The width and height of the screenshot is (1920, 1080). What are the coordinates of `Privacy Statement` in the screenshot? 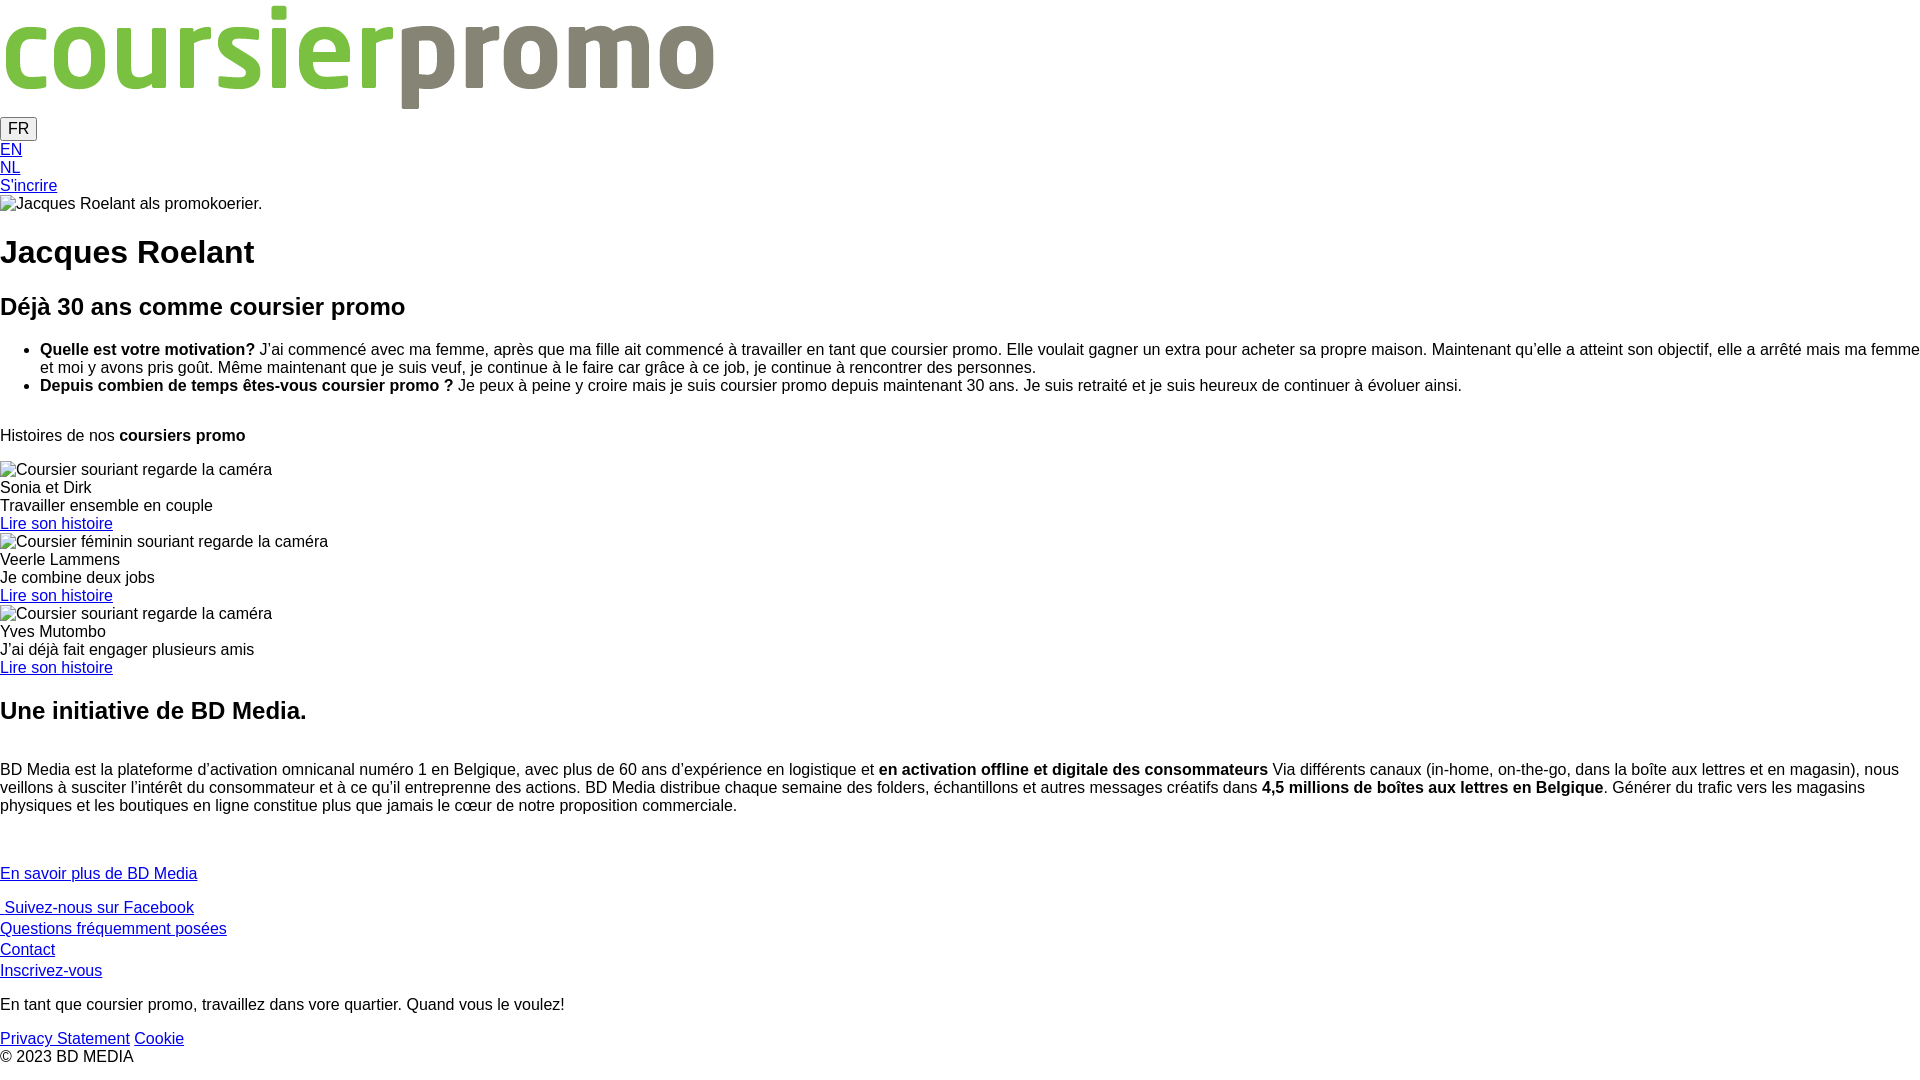 It's located at (65, 1038).